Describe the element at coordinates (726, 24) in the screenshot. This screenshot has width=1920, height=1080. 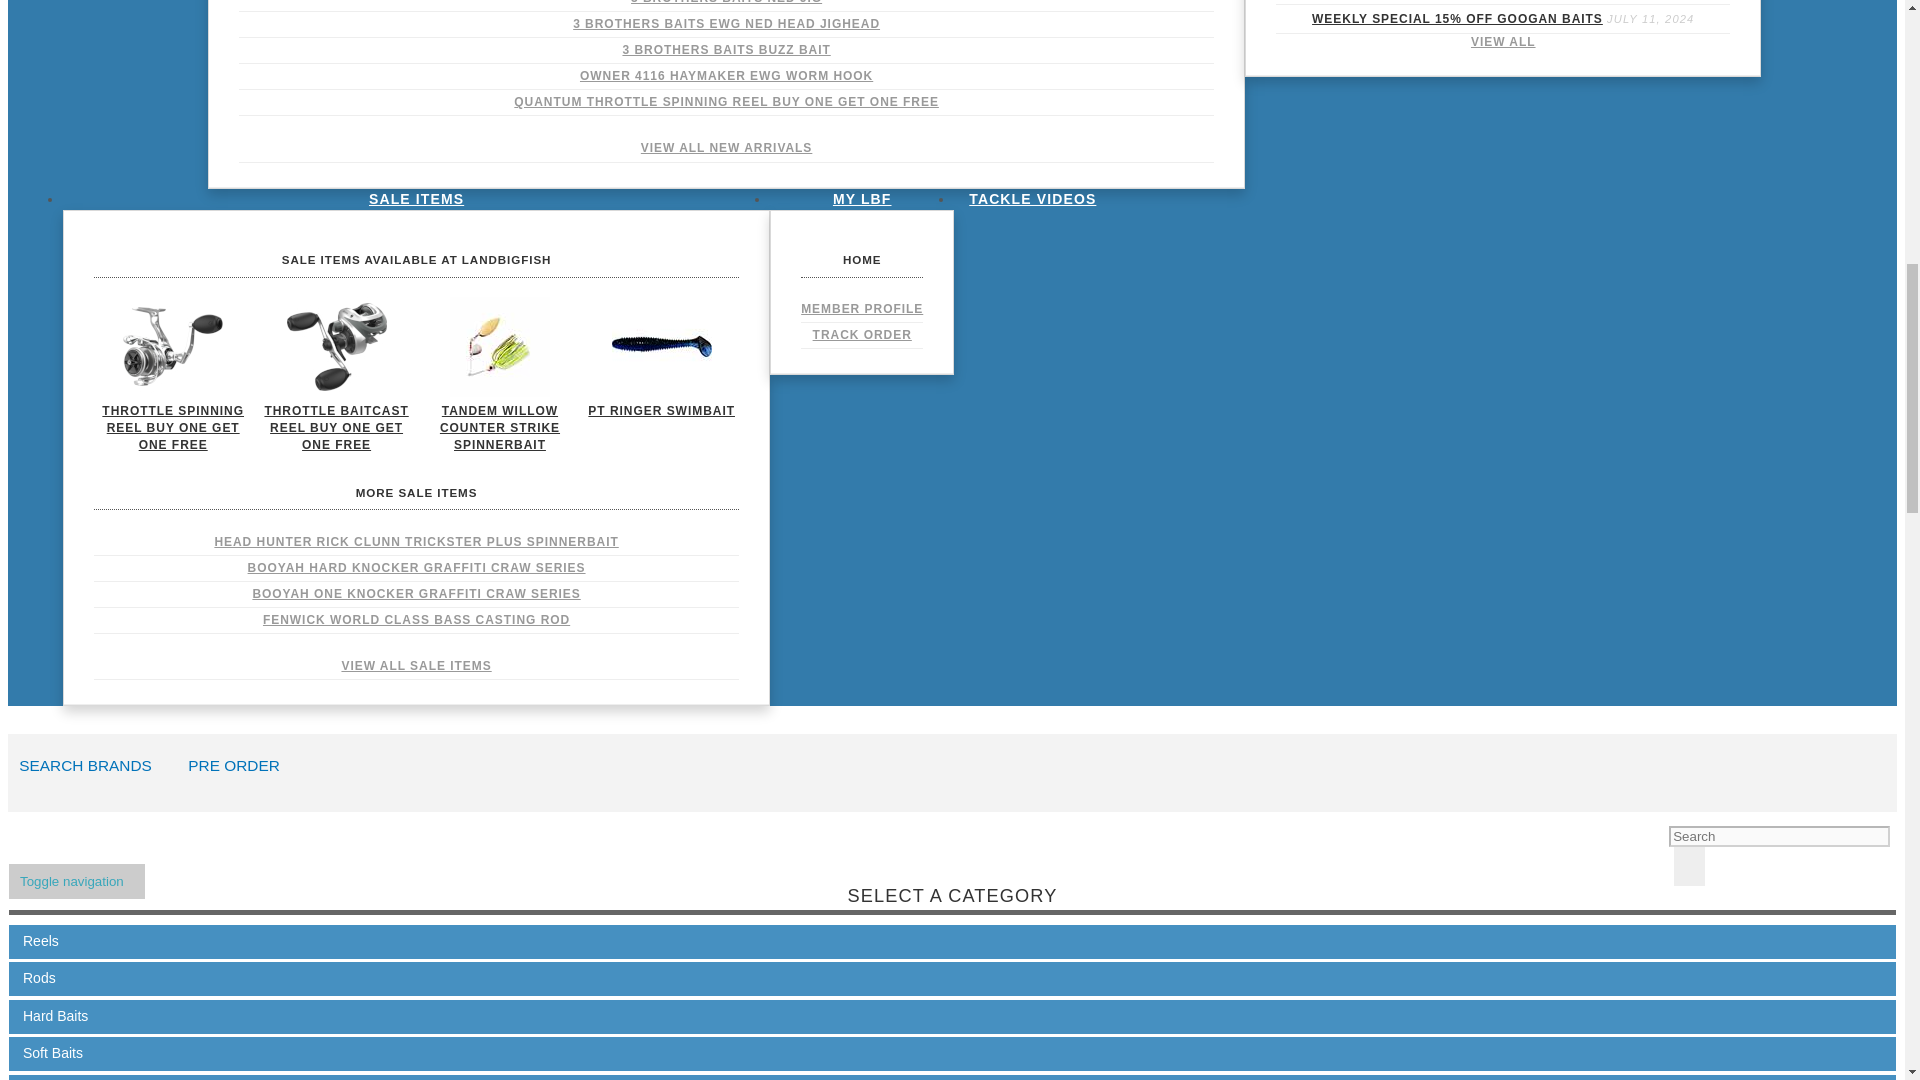
I see `3 BROTHERS BAITS EWG NED HEAD JIGHEAD` at that location.